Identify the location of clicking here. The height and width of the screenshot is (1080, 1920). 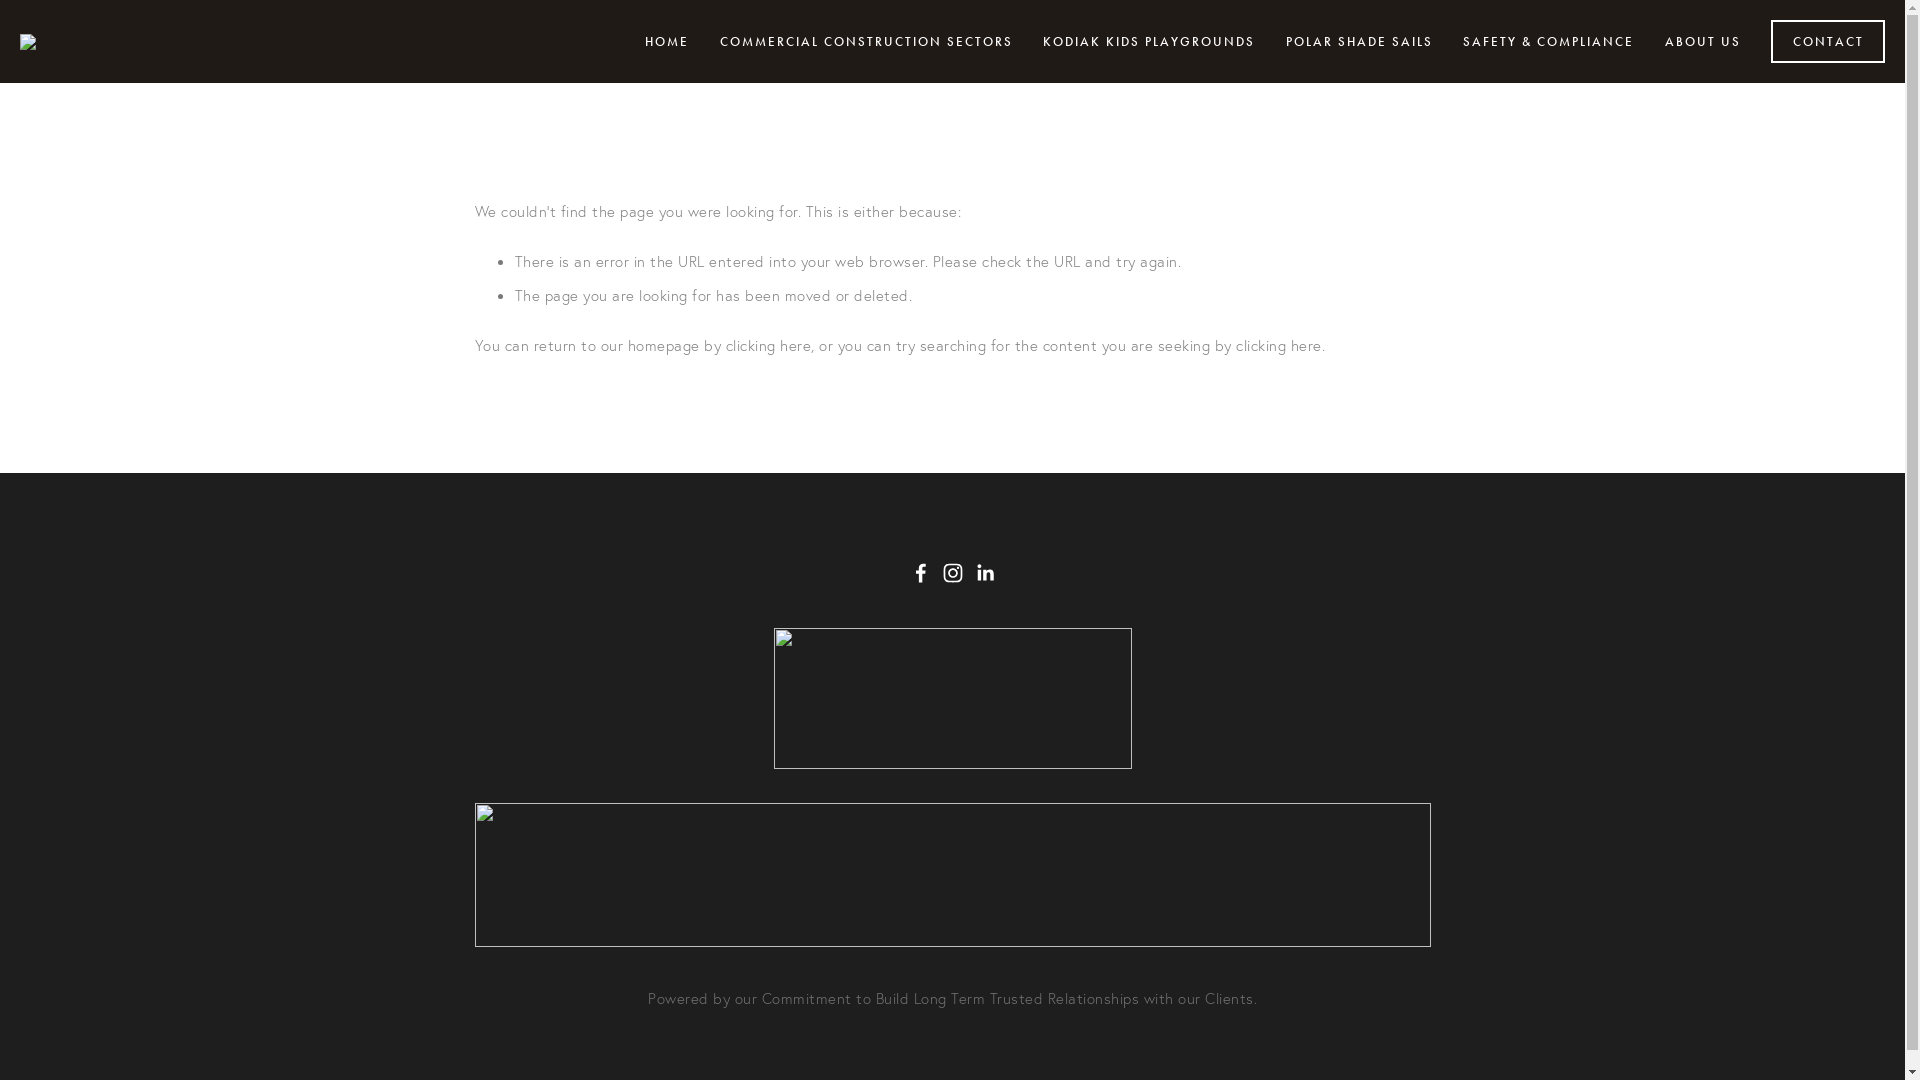
(769, 344).